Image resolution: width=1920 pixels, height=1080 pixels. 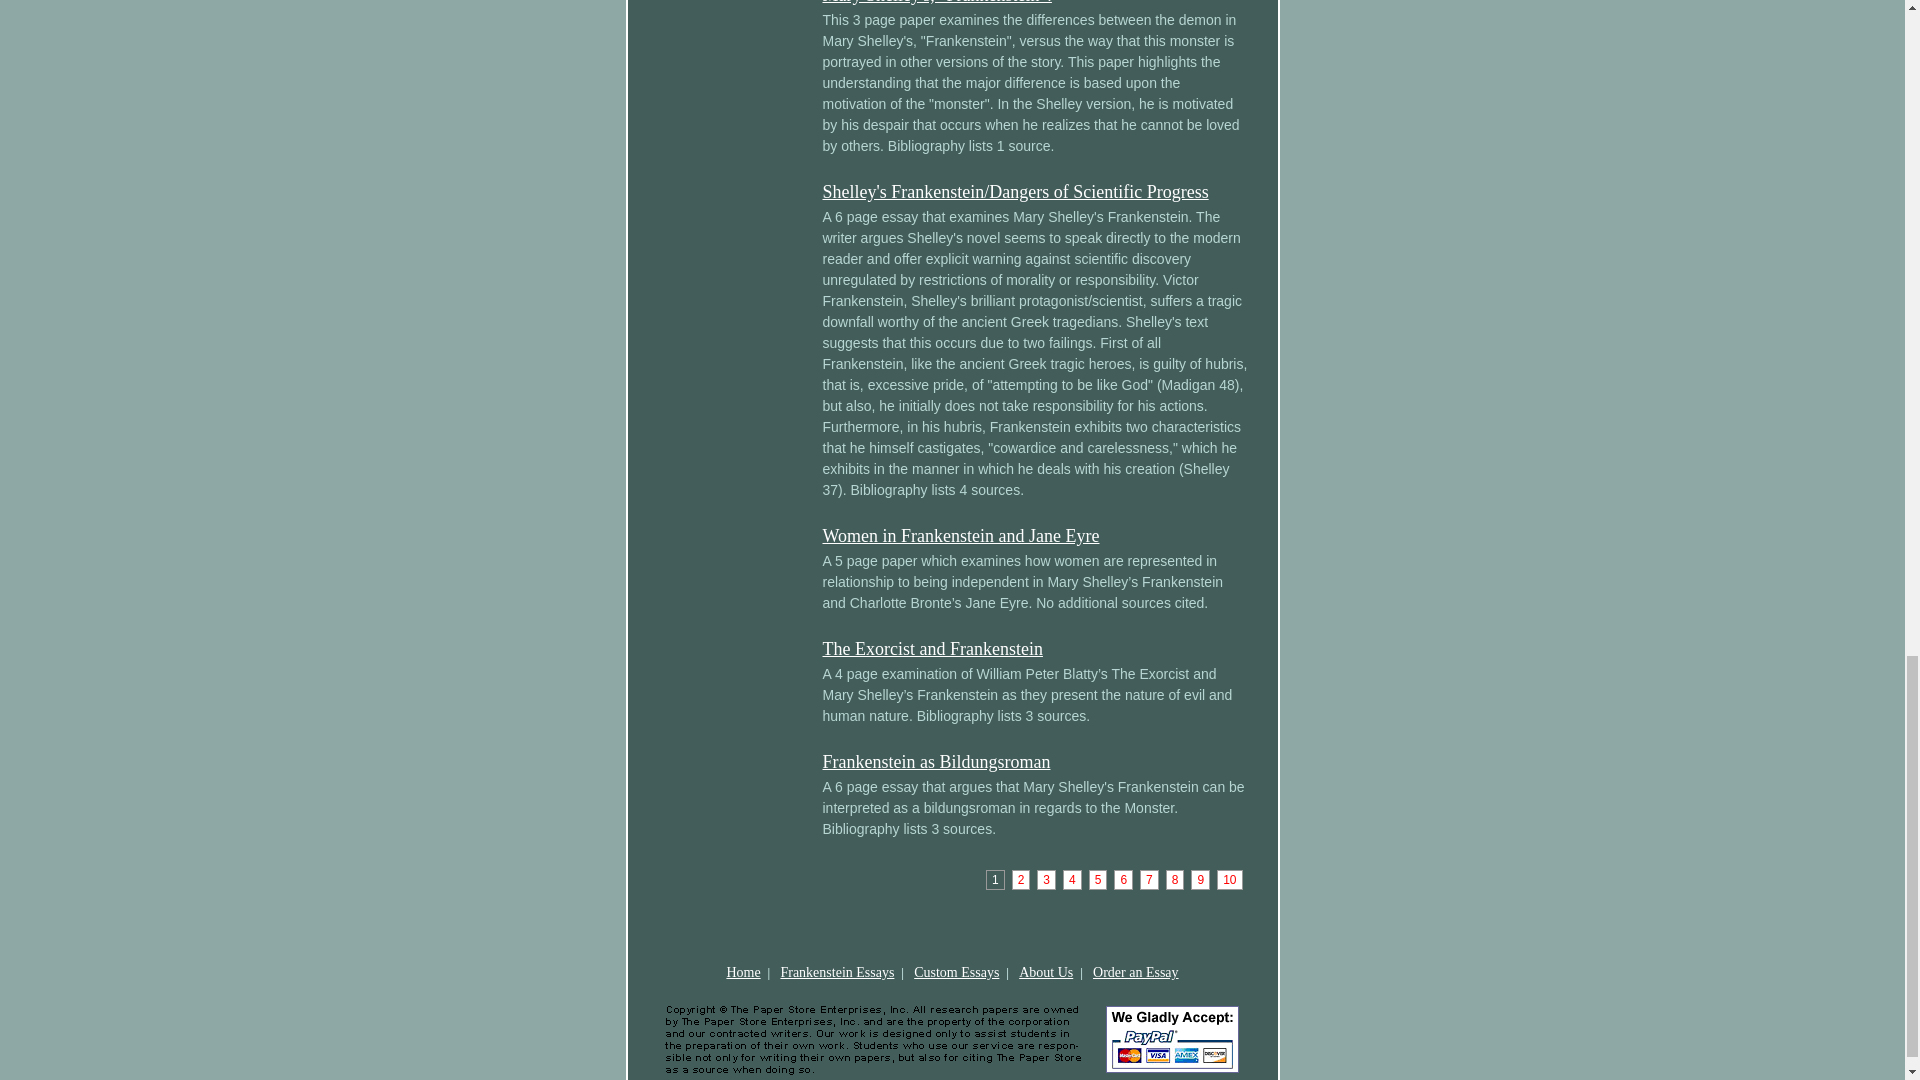 I want to click on Women in Frankenstein and Jane Eyre, so click(x=960, y=536).